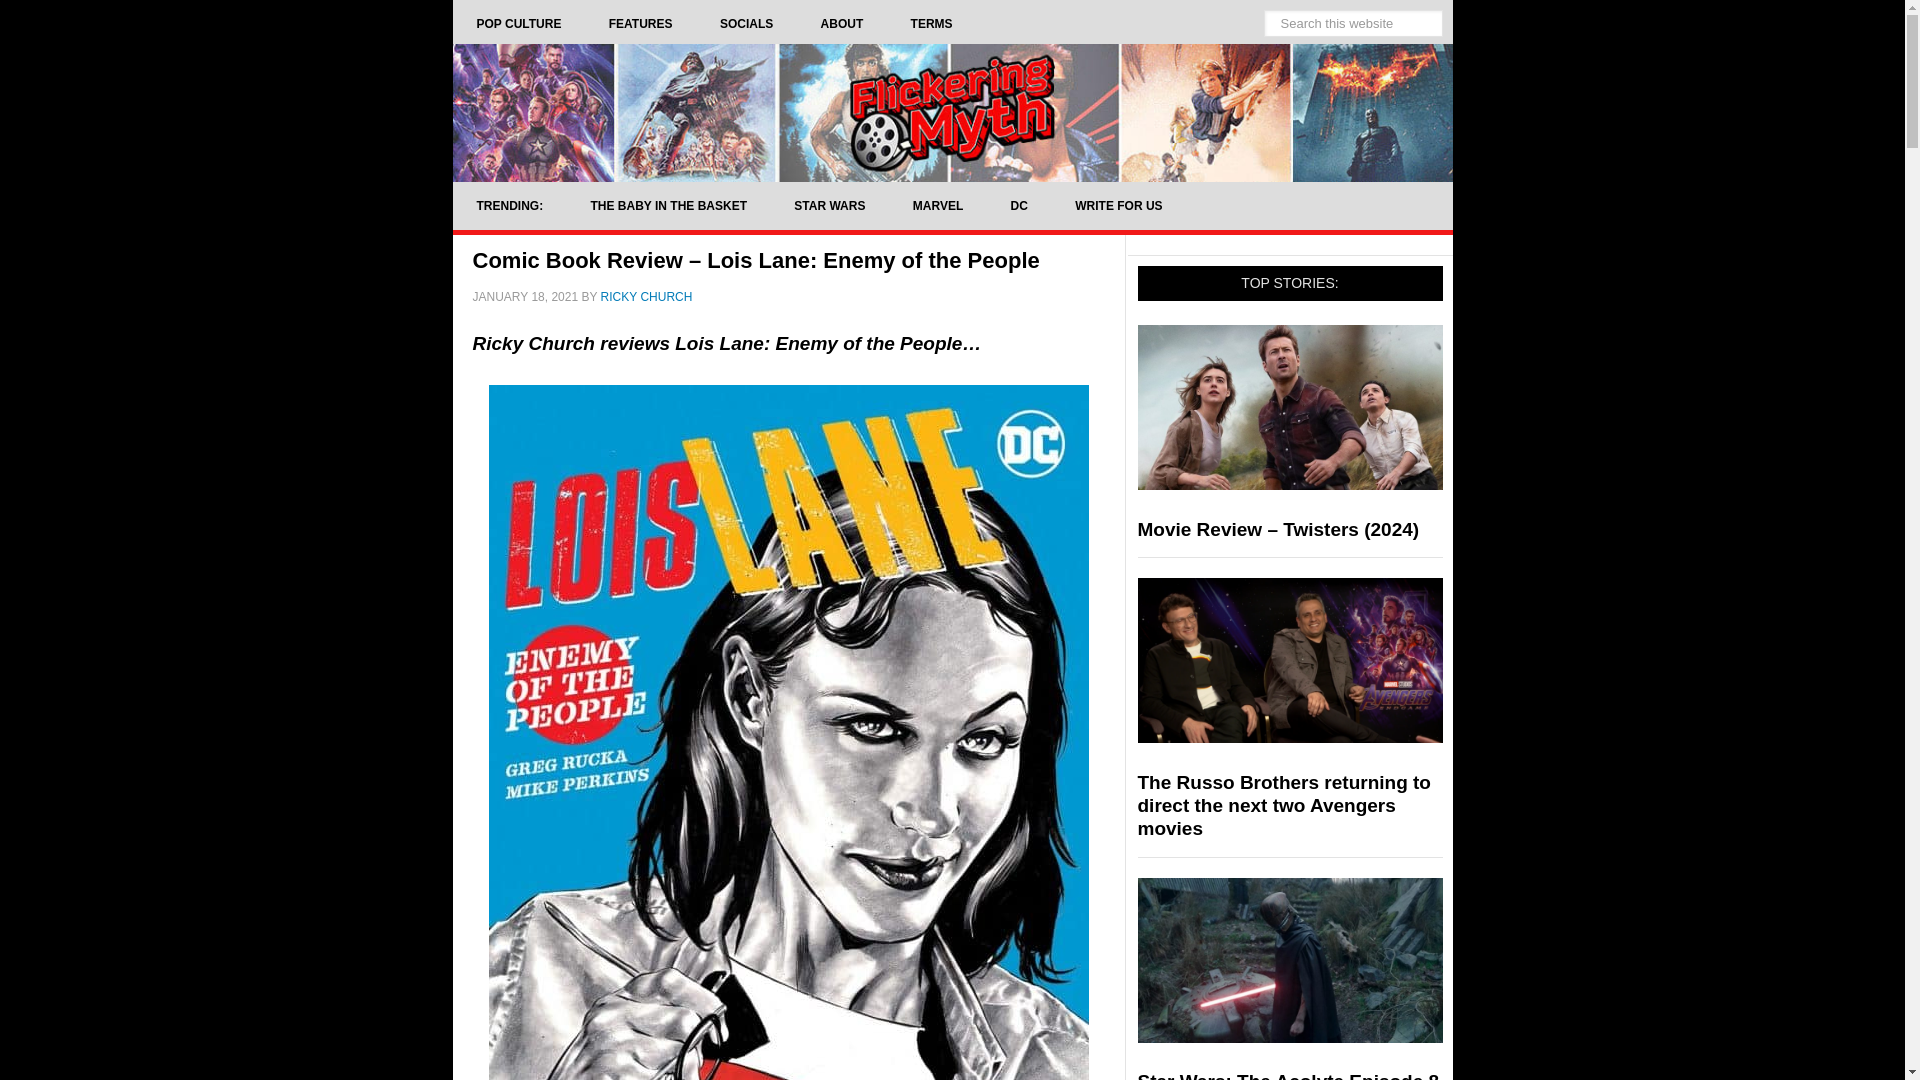  What do you see at coordinates (828, 206) in the screenshot?
I see `STAR WARS` at bounding box center [828, 206].